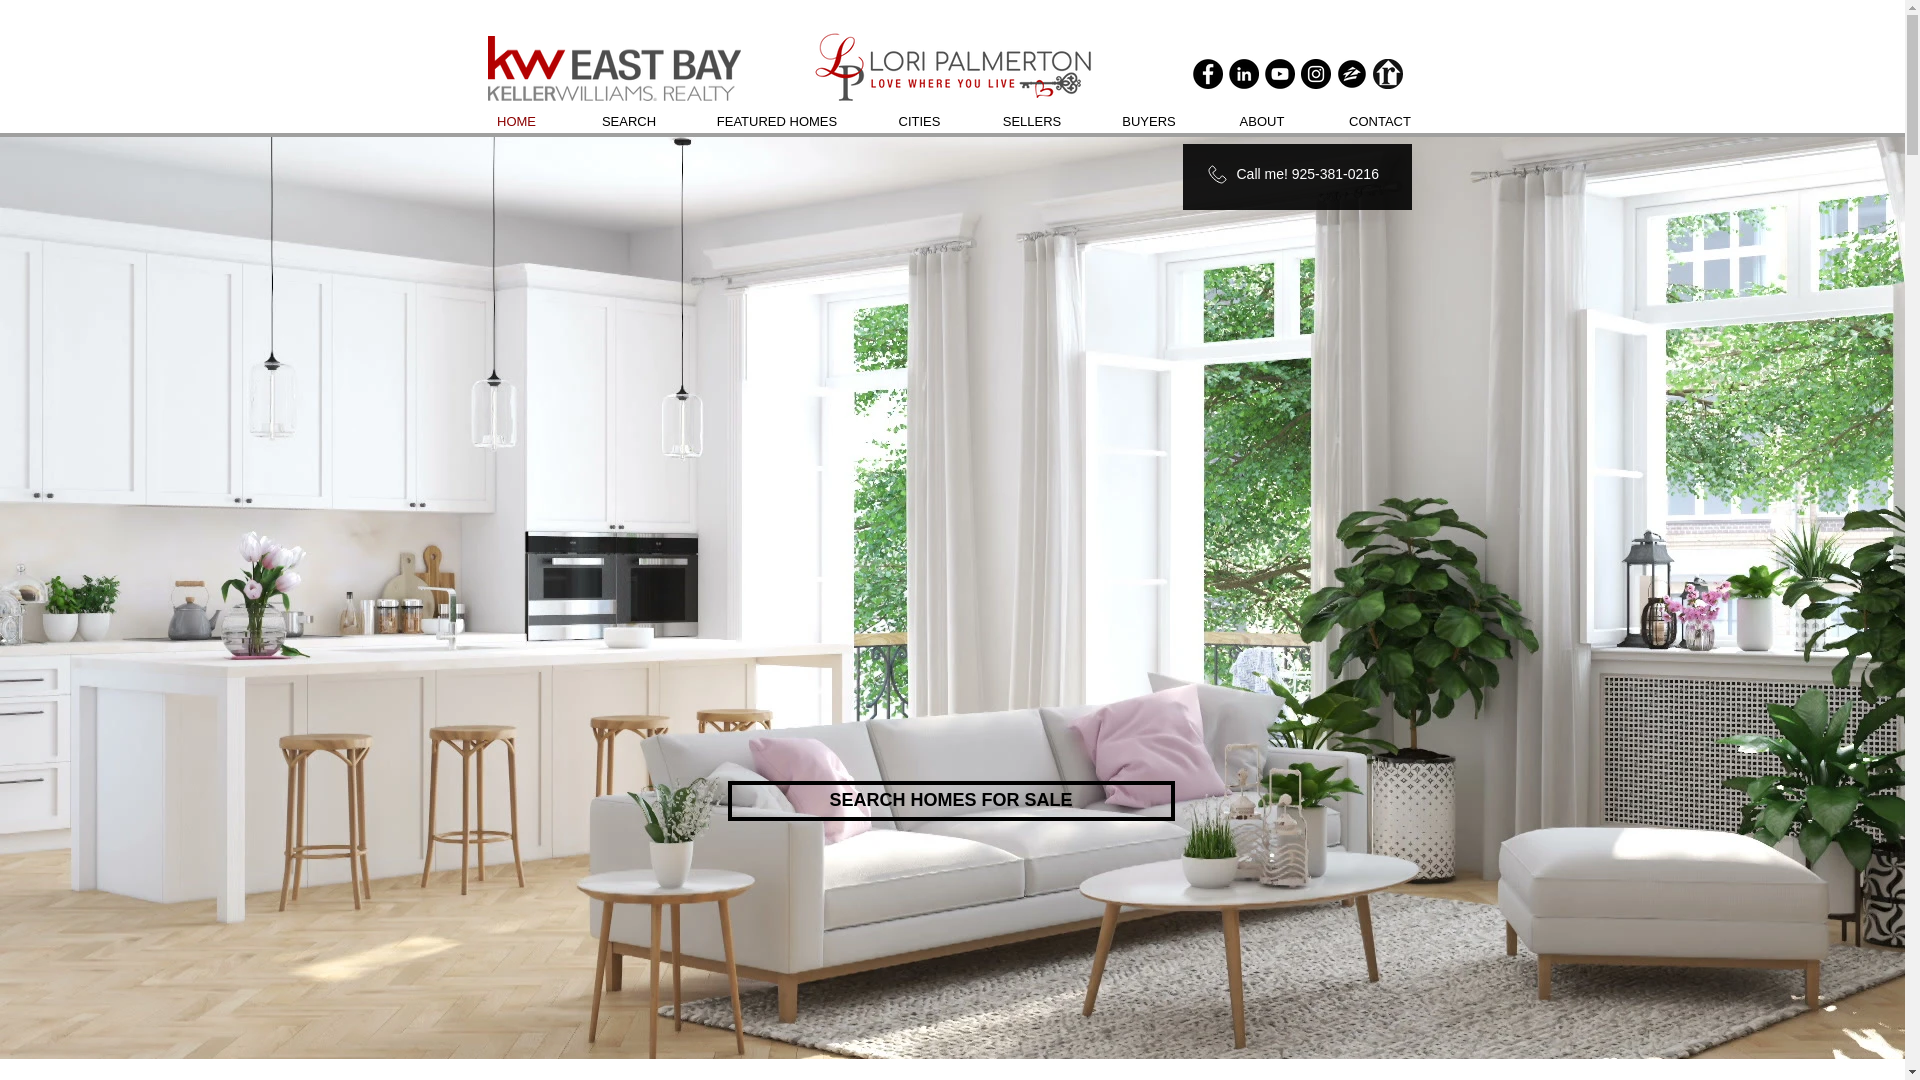 This screenshot has width=1920, height=1080. I want to click on FEATURED HOMES, so click(777, 122).